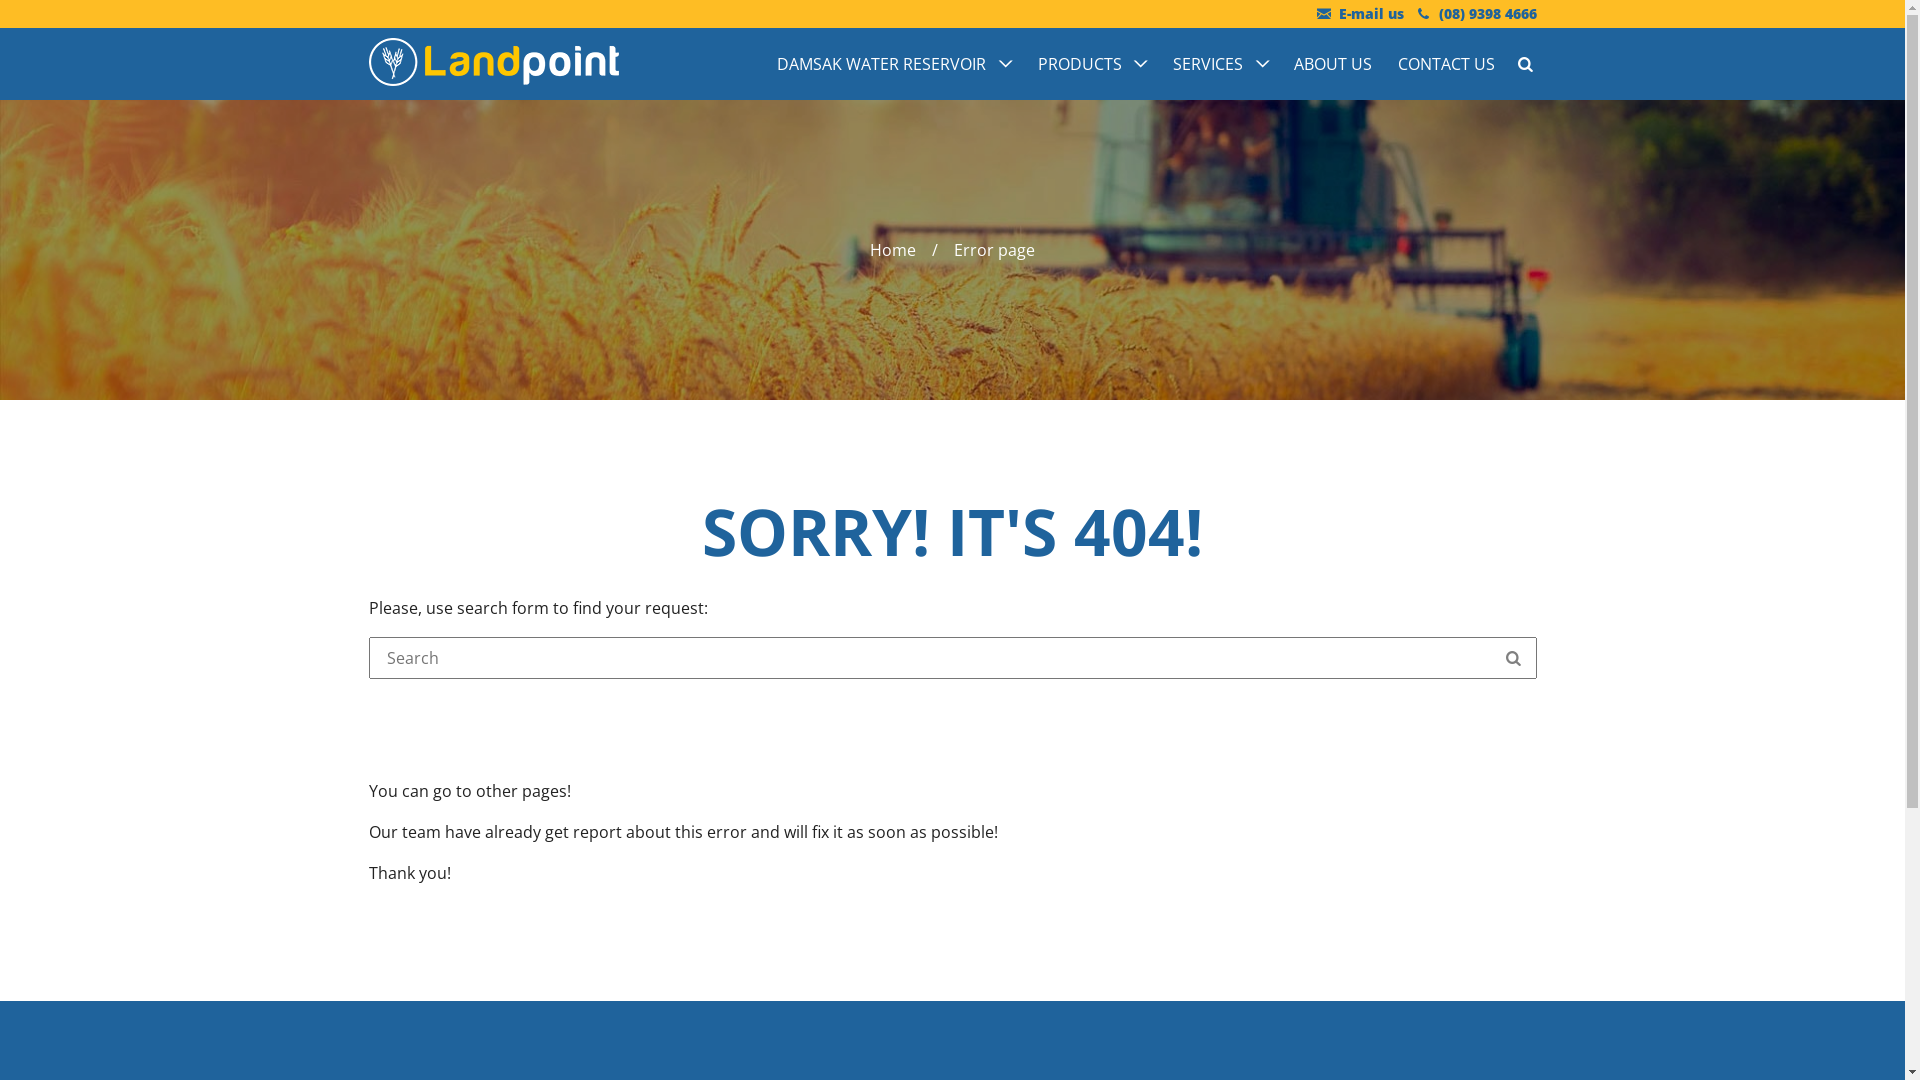  Describe the element at coordinates (1334, 64) in the screenshot. I see `ABOUT US` at that location.